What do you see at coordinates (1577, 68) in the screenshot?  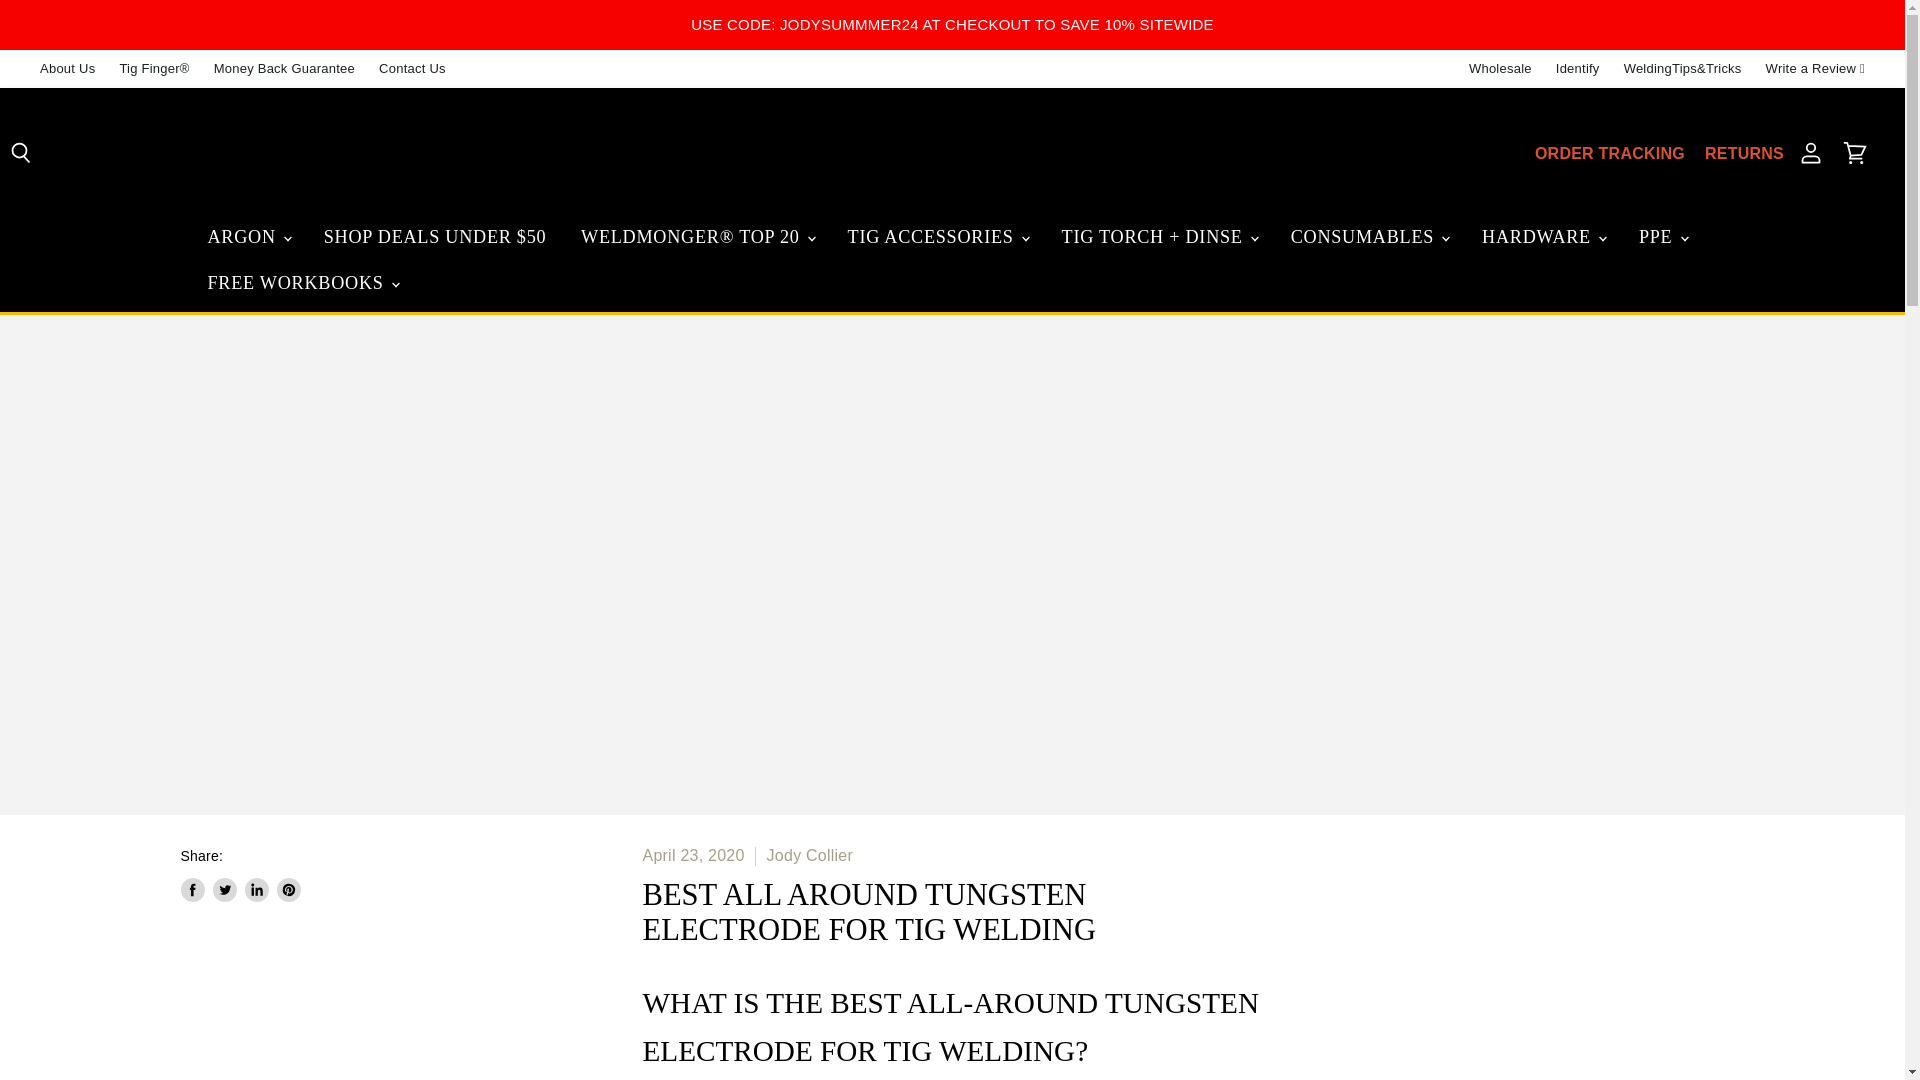 I see `Identify` at bounding box center [1577, 68].